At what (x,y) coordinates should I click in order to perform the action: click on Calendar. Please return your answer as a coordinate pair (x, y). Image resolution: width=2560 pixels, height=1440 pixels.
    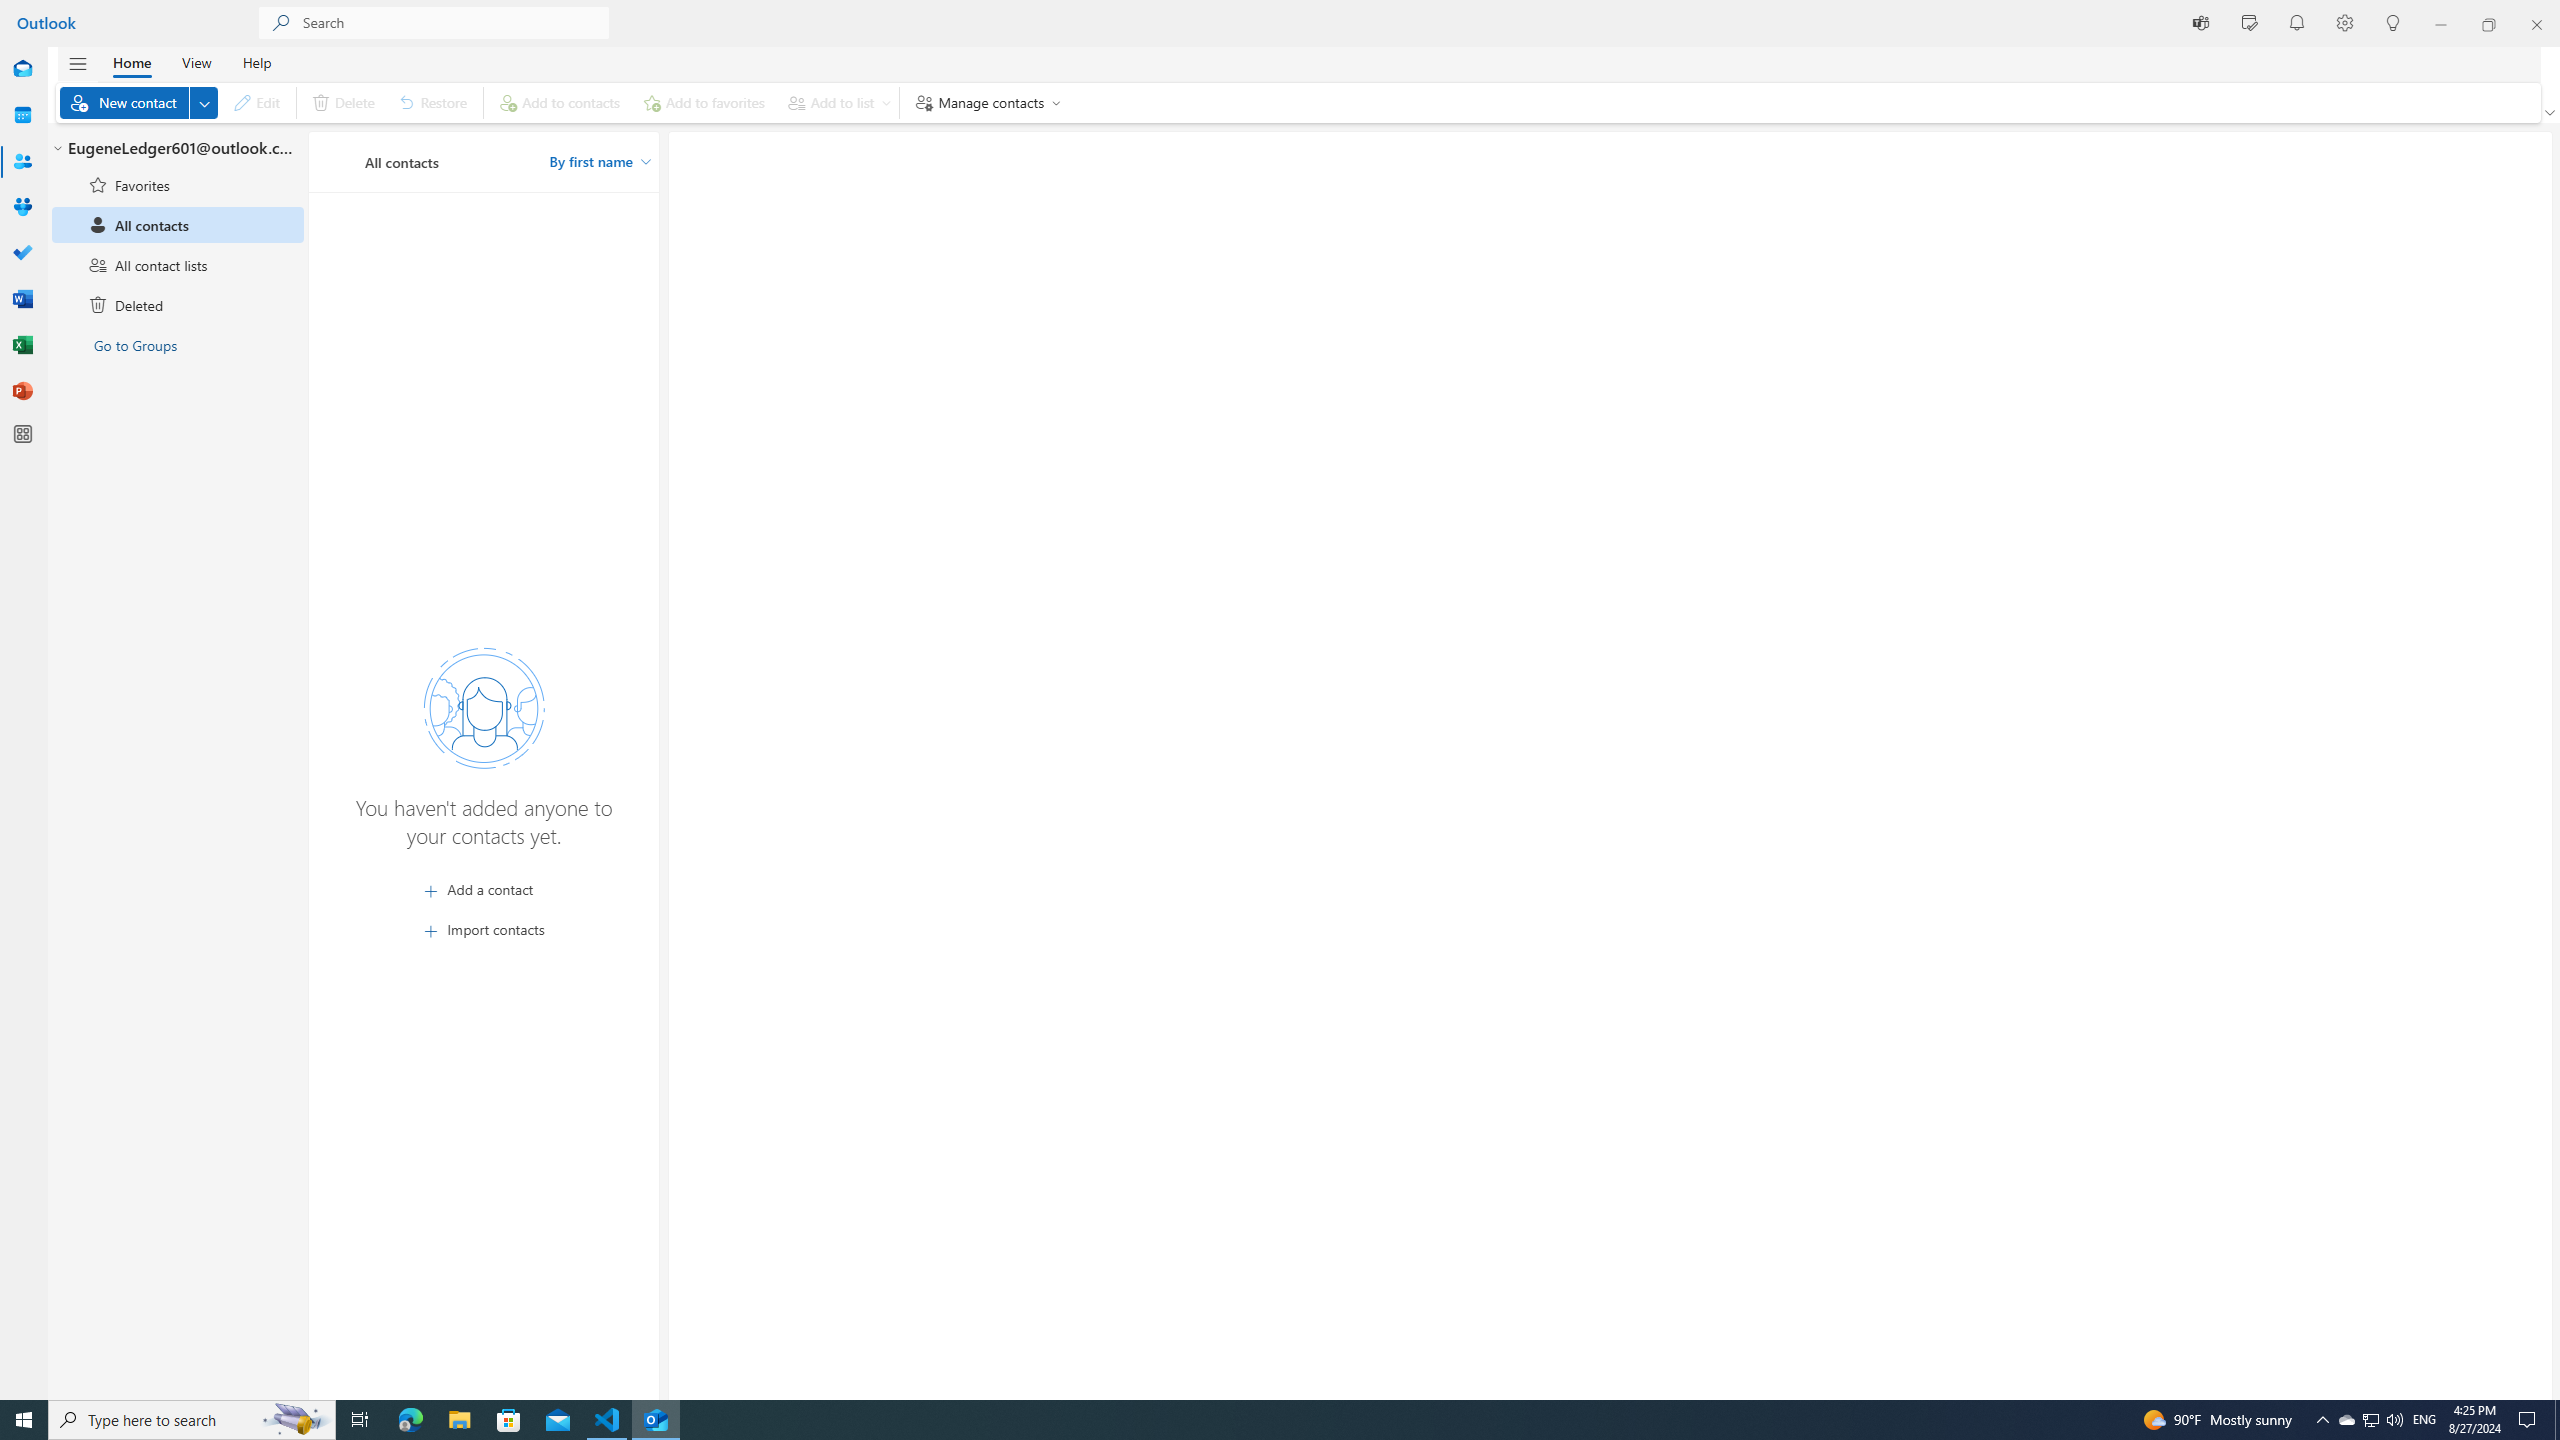
    Looking at the image, I should click on (22, 116).